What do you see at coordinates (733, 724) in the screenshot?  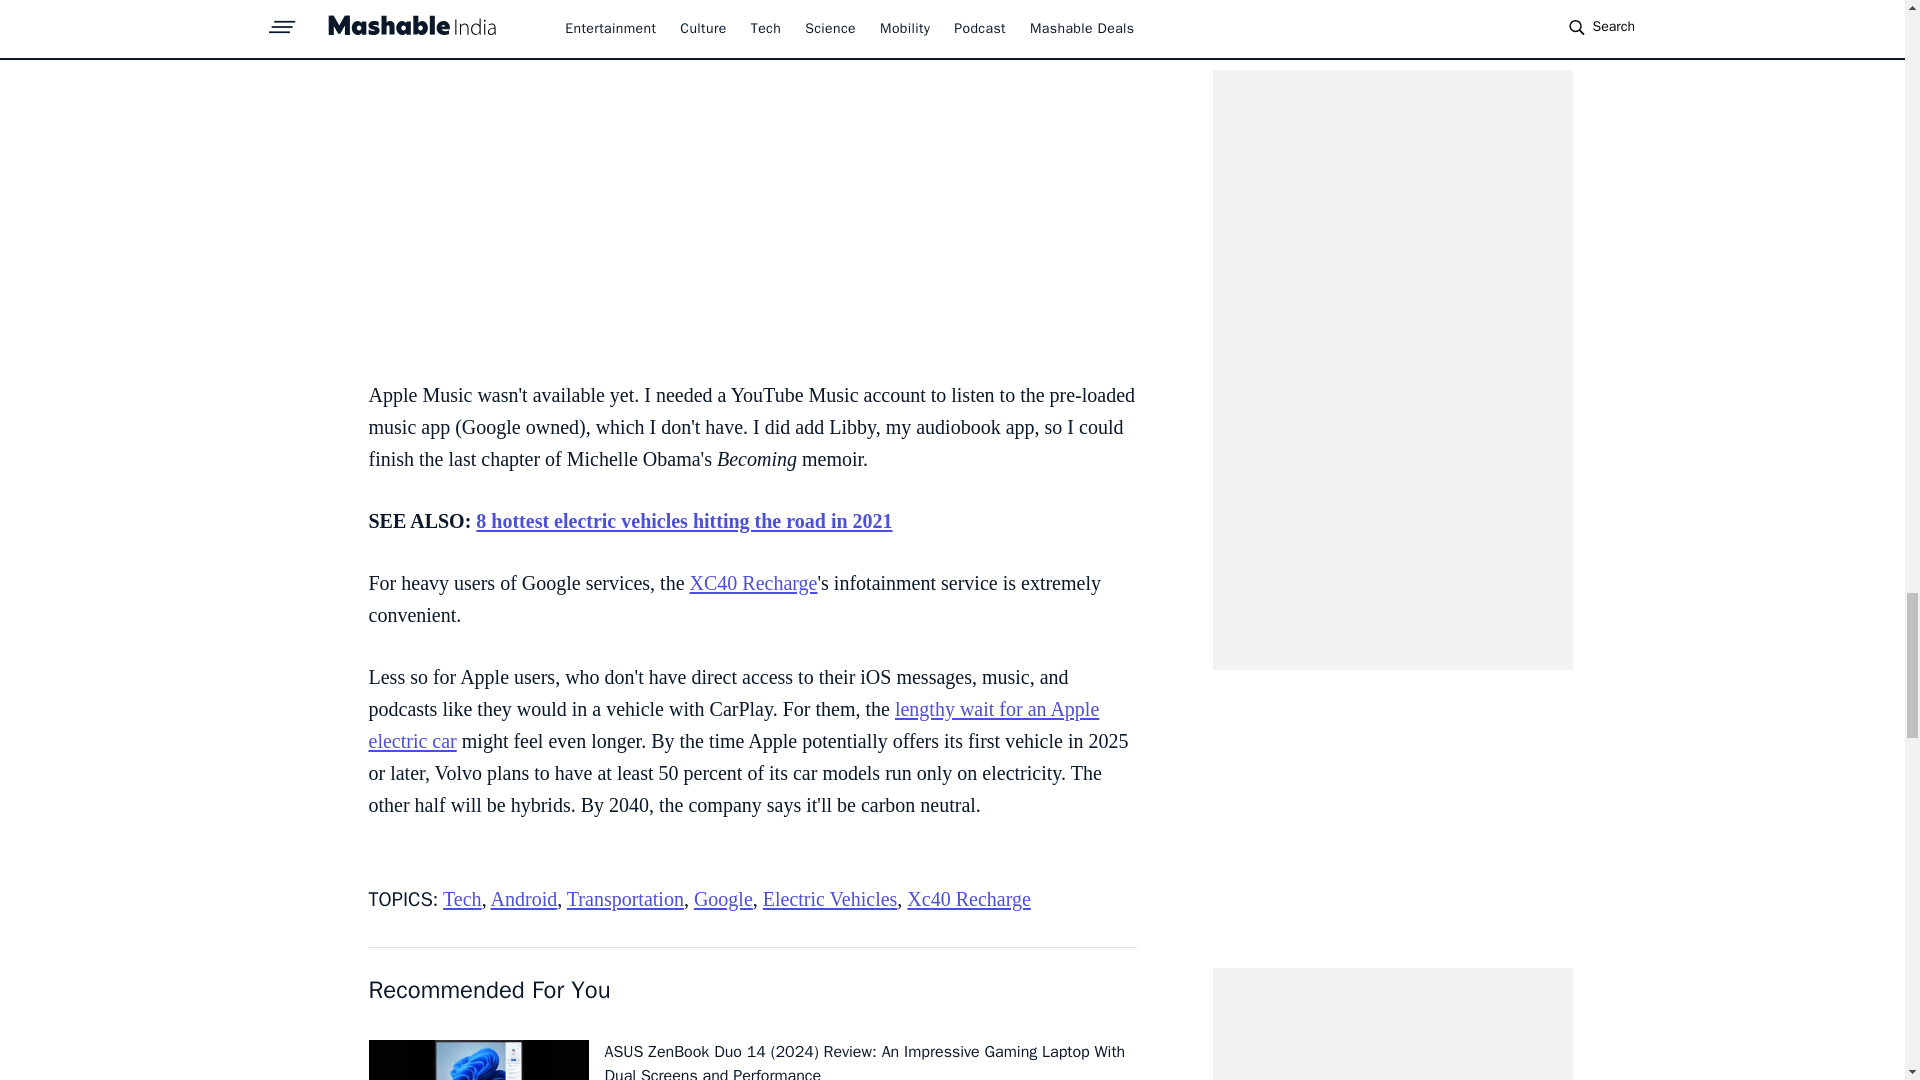 I see `lengthy wait for an Apple electric car` at bounding box center [733, 724].